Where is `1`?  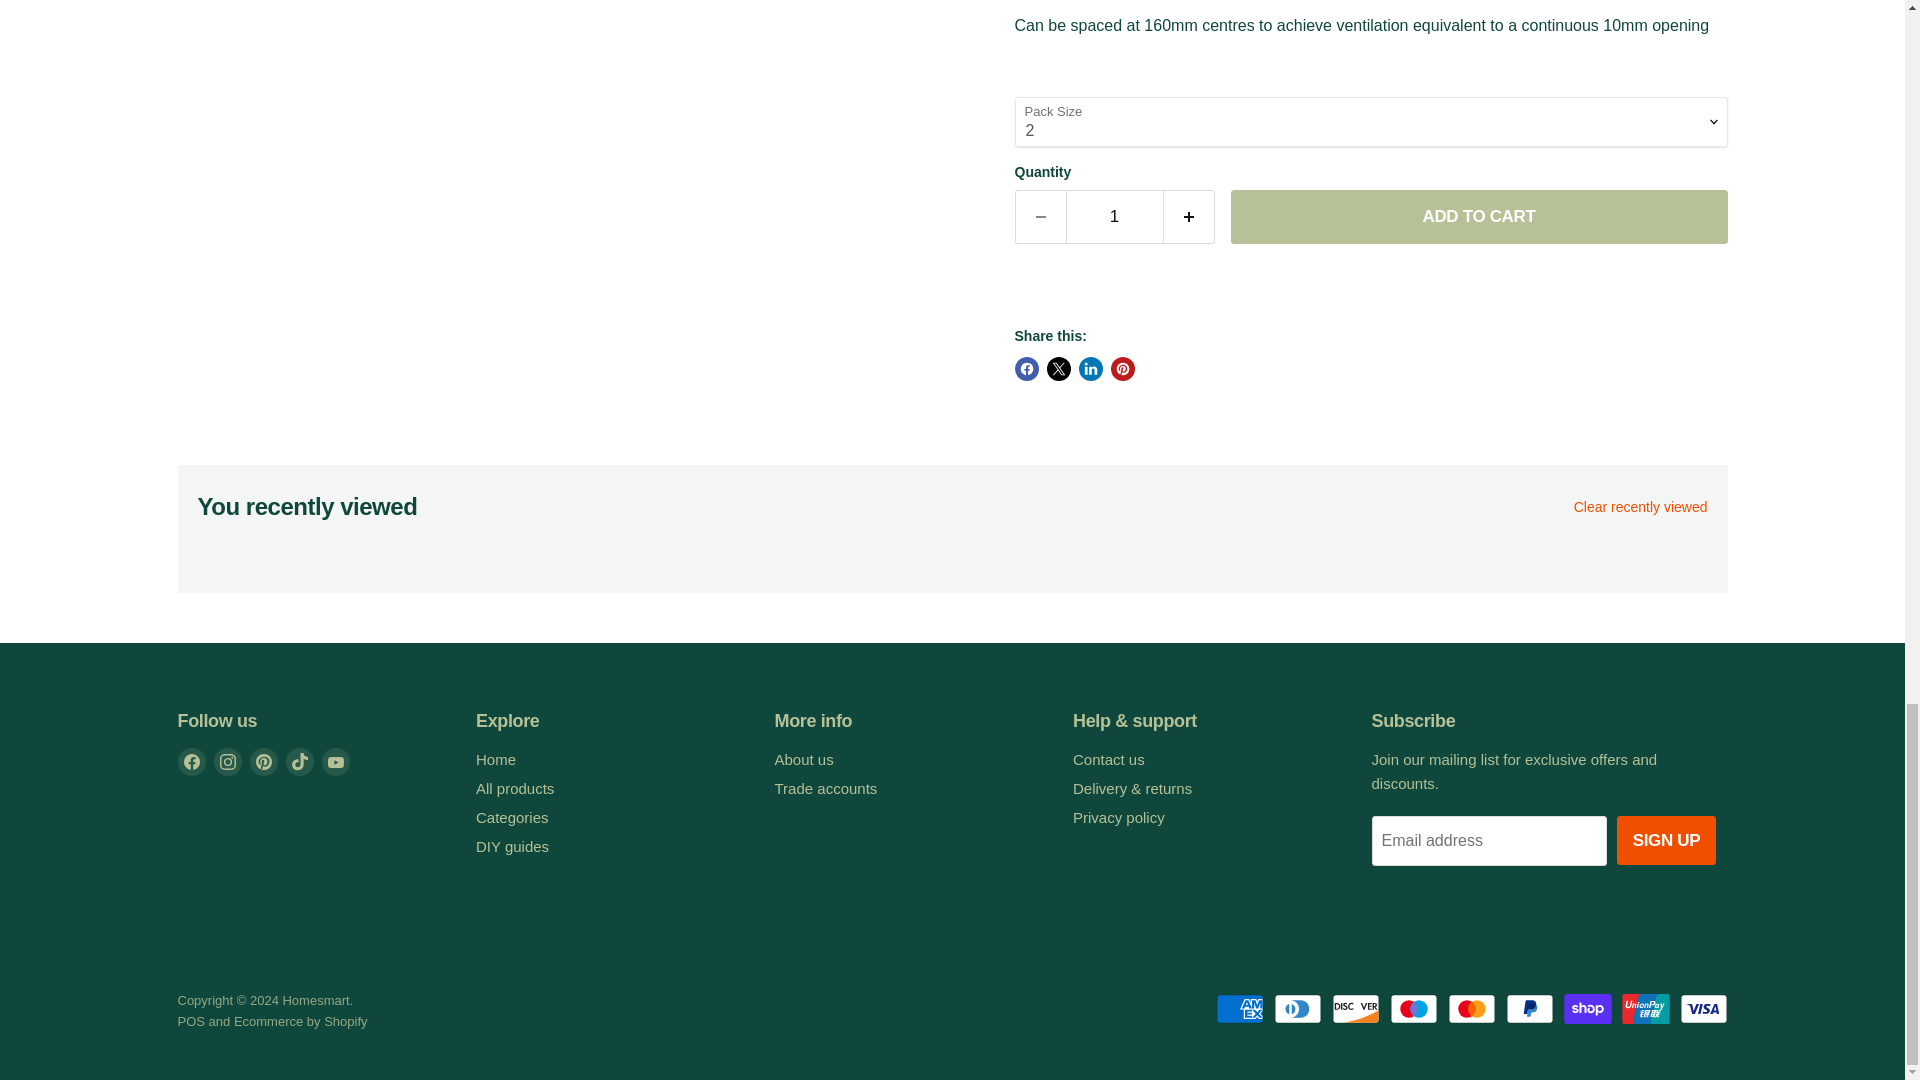
1 is located at coordinates (1114, 217).